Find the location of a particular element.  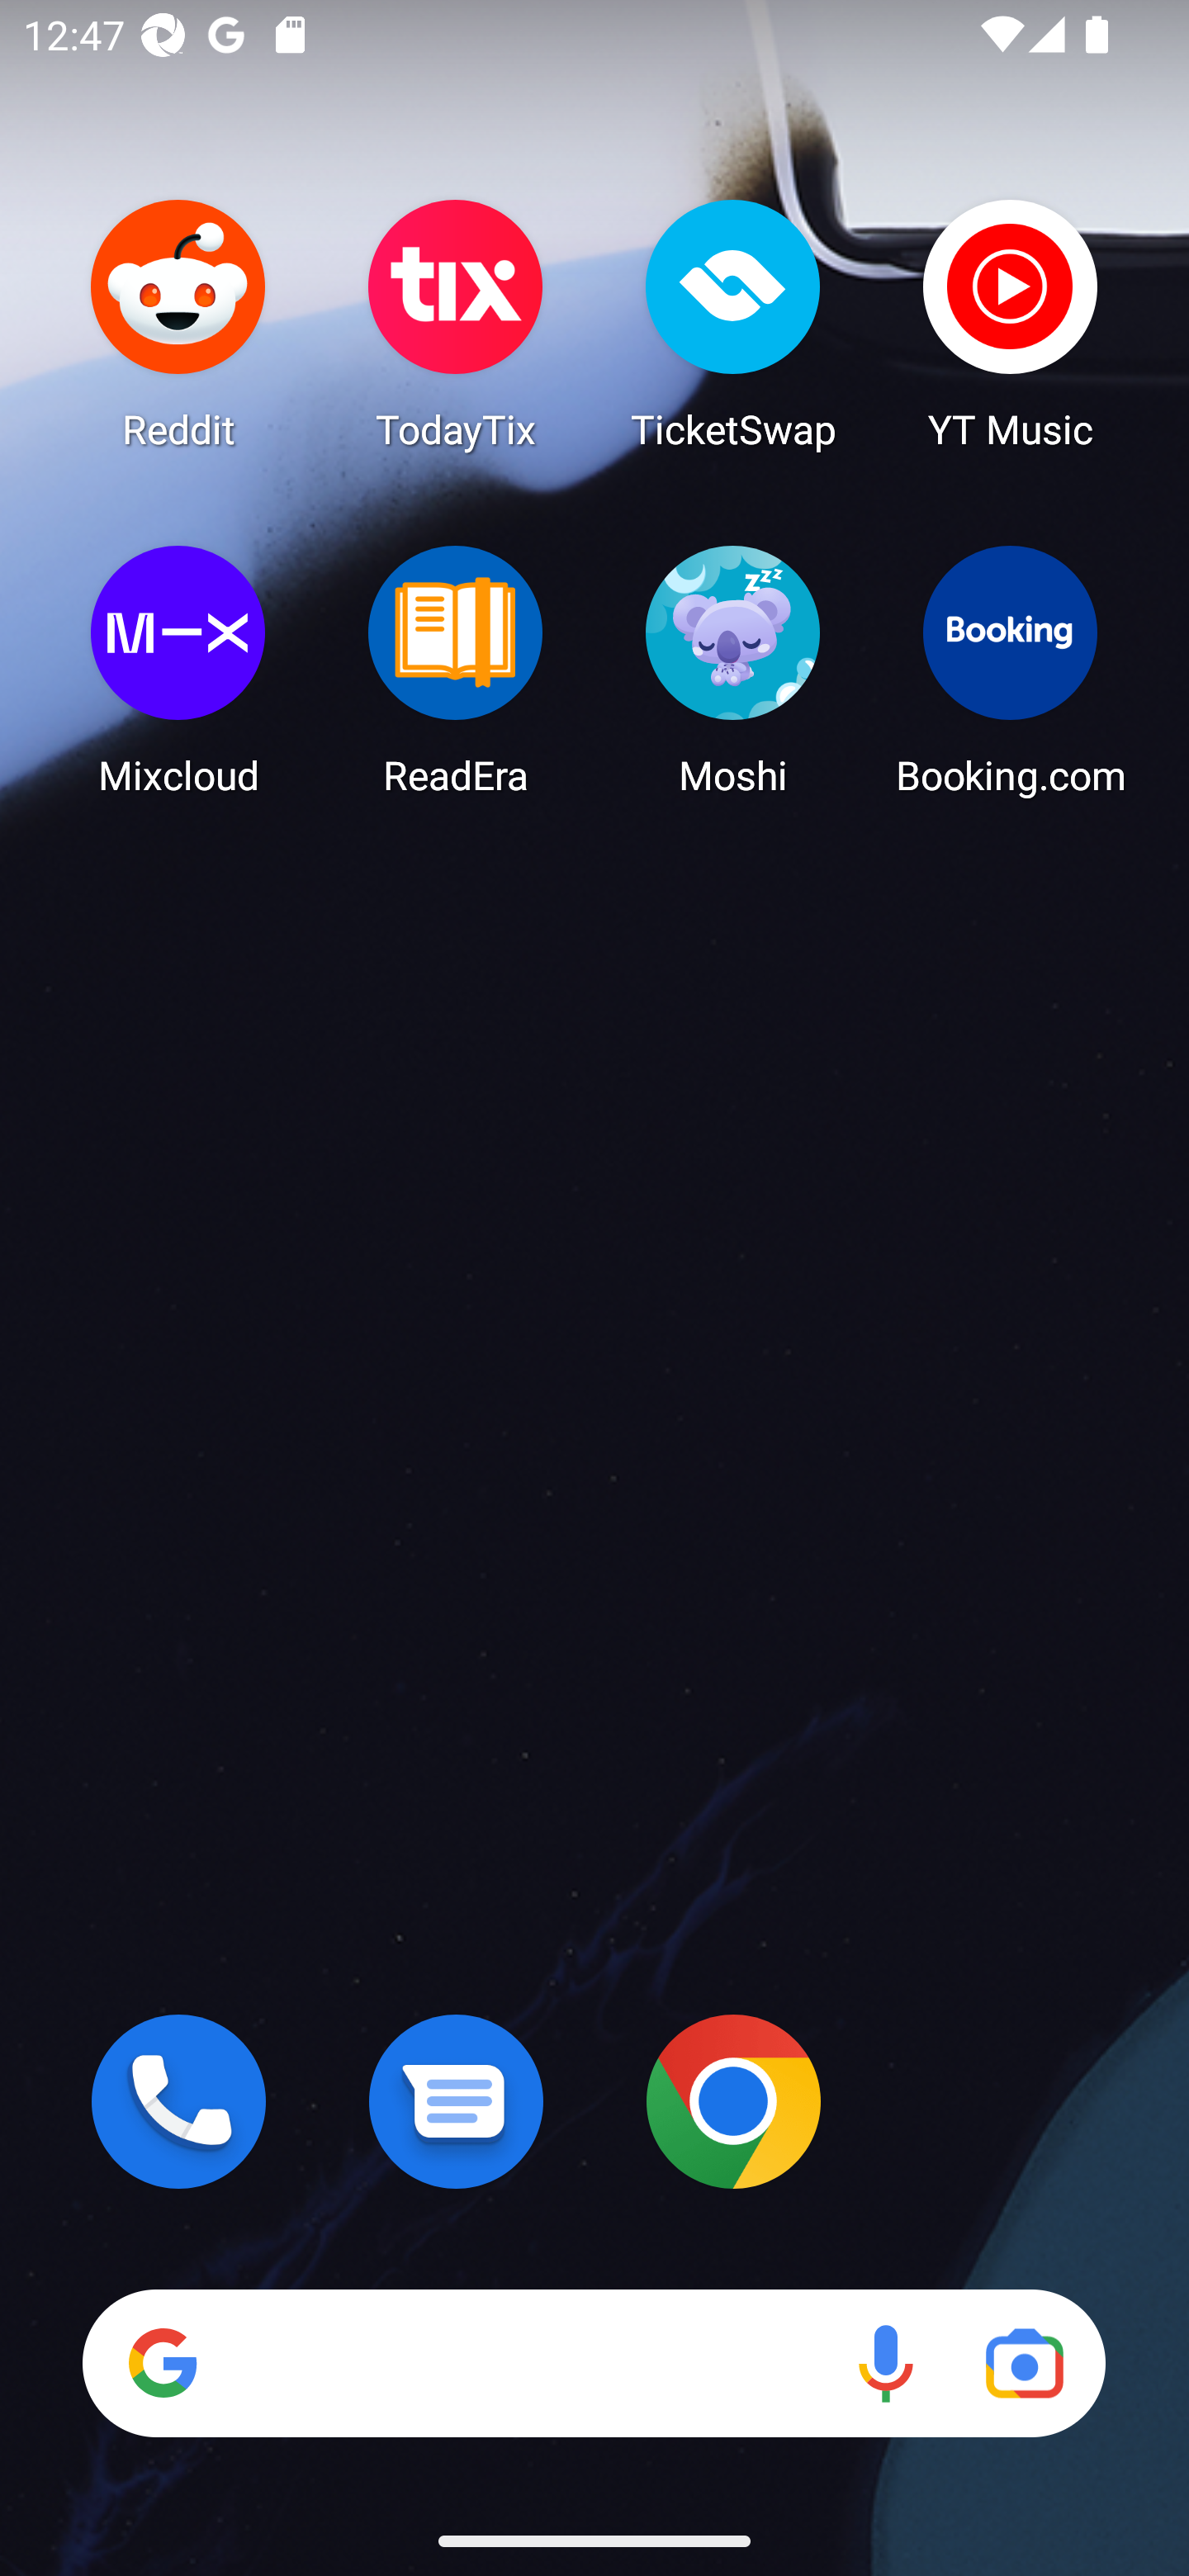

Mixcloud is located at coordinates (178, 670).